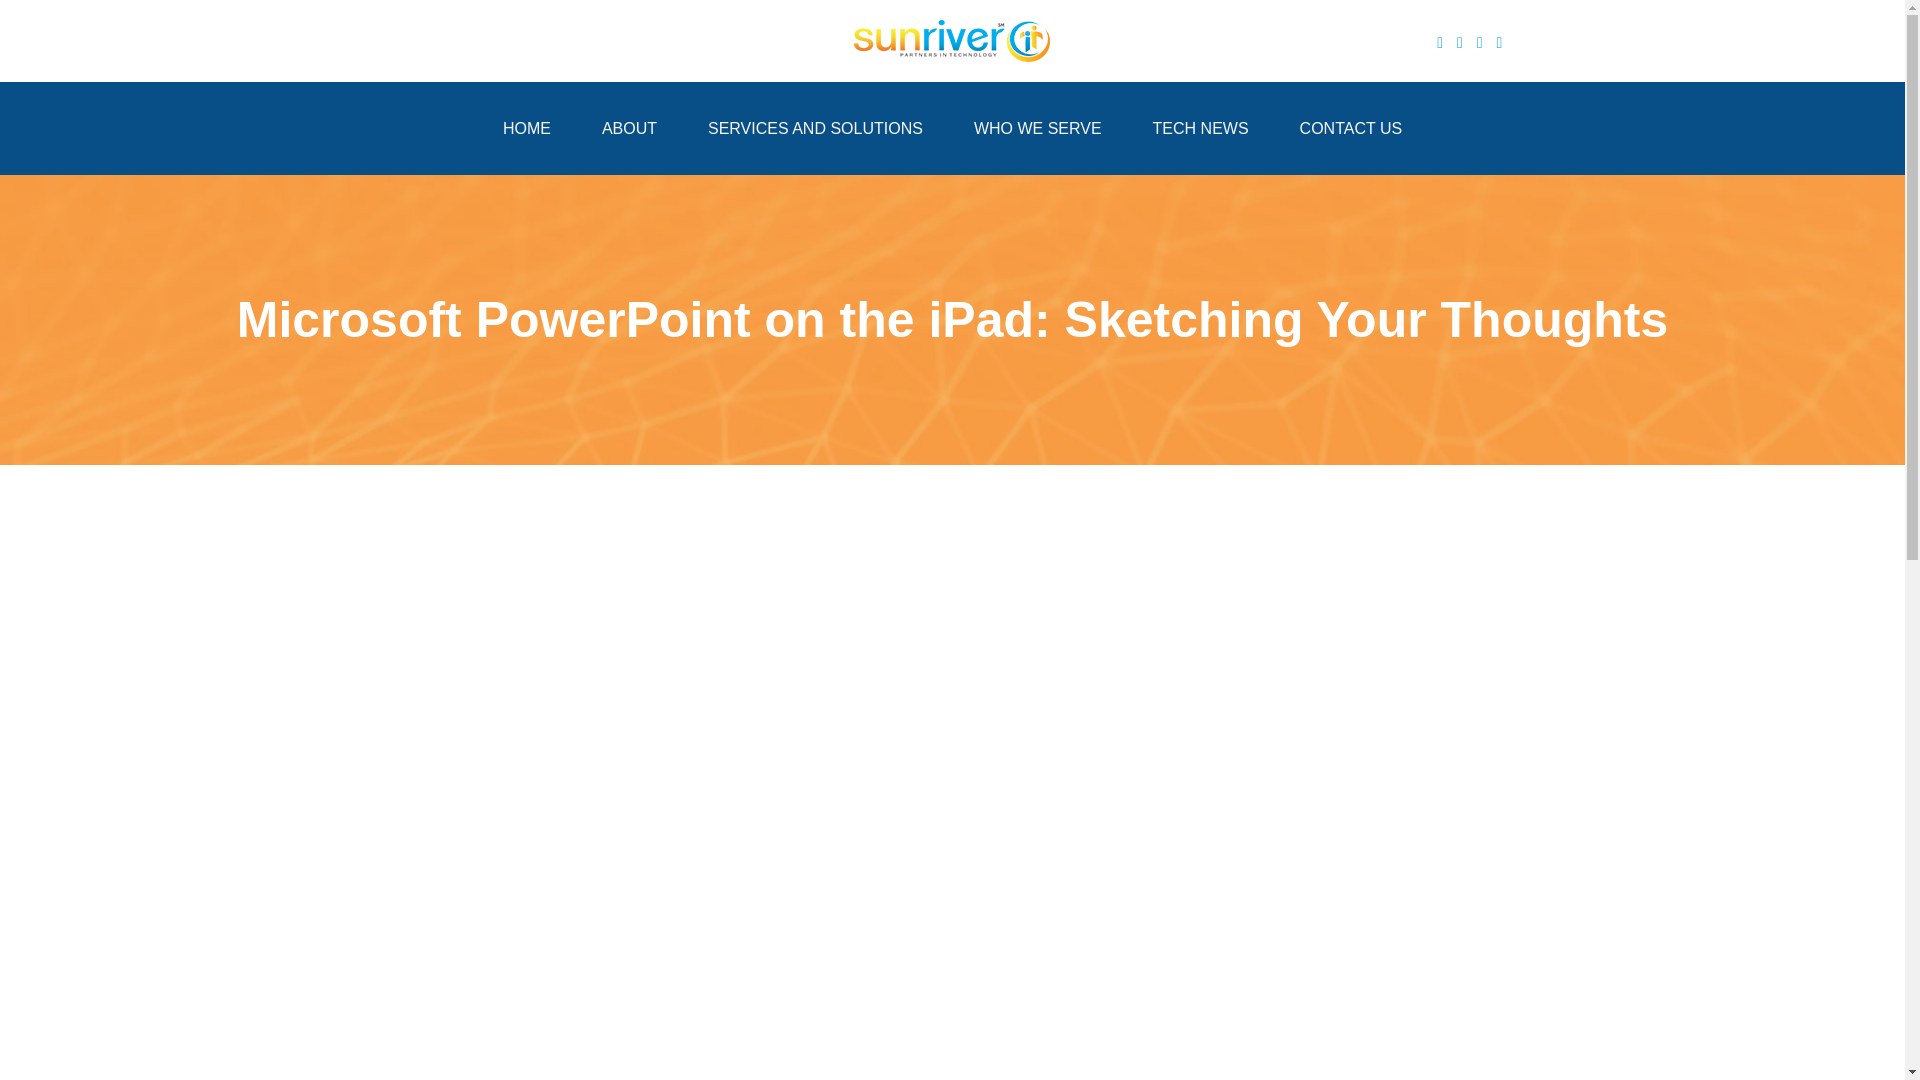  Describe the element at coordinates (629, 128) in the screenshot. I see `ABOUT` at that location.